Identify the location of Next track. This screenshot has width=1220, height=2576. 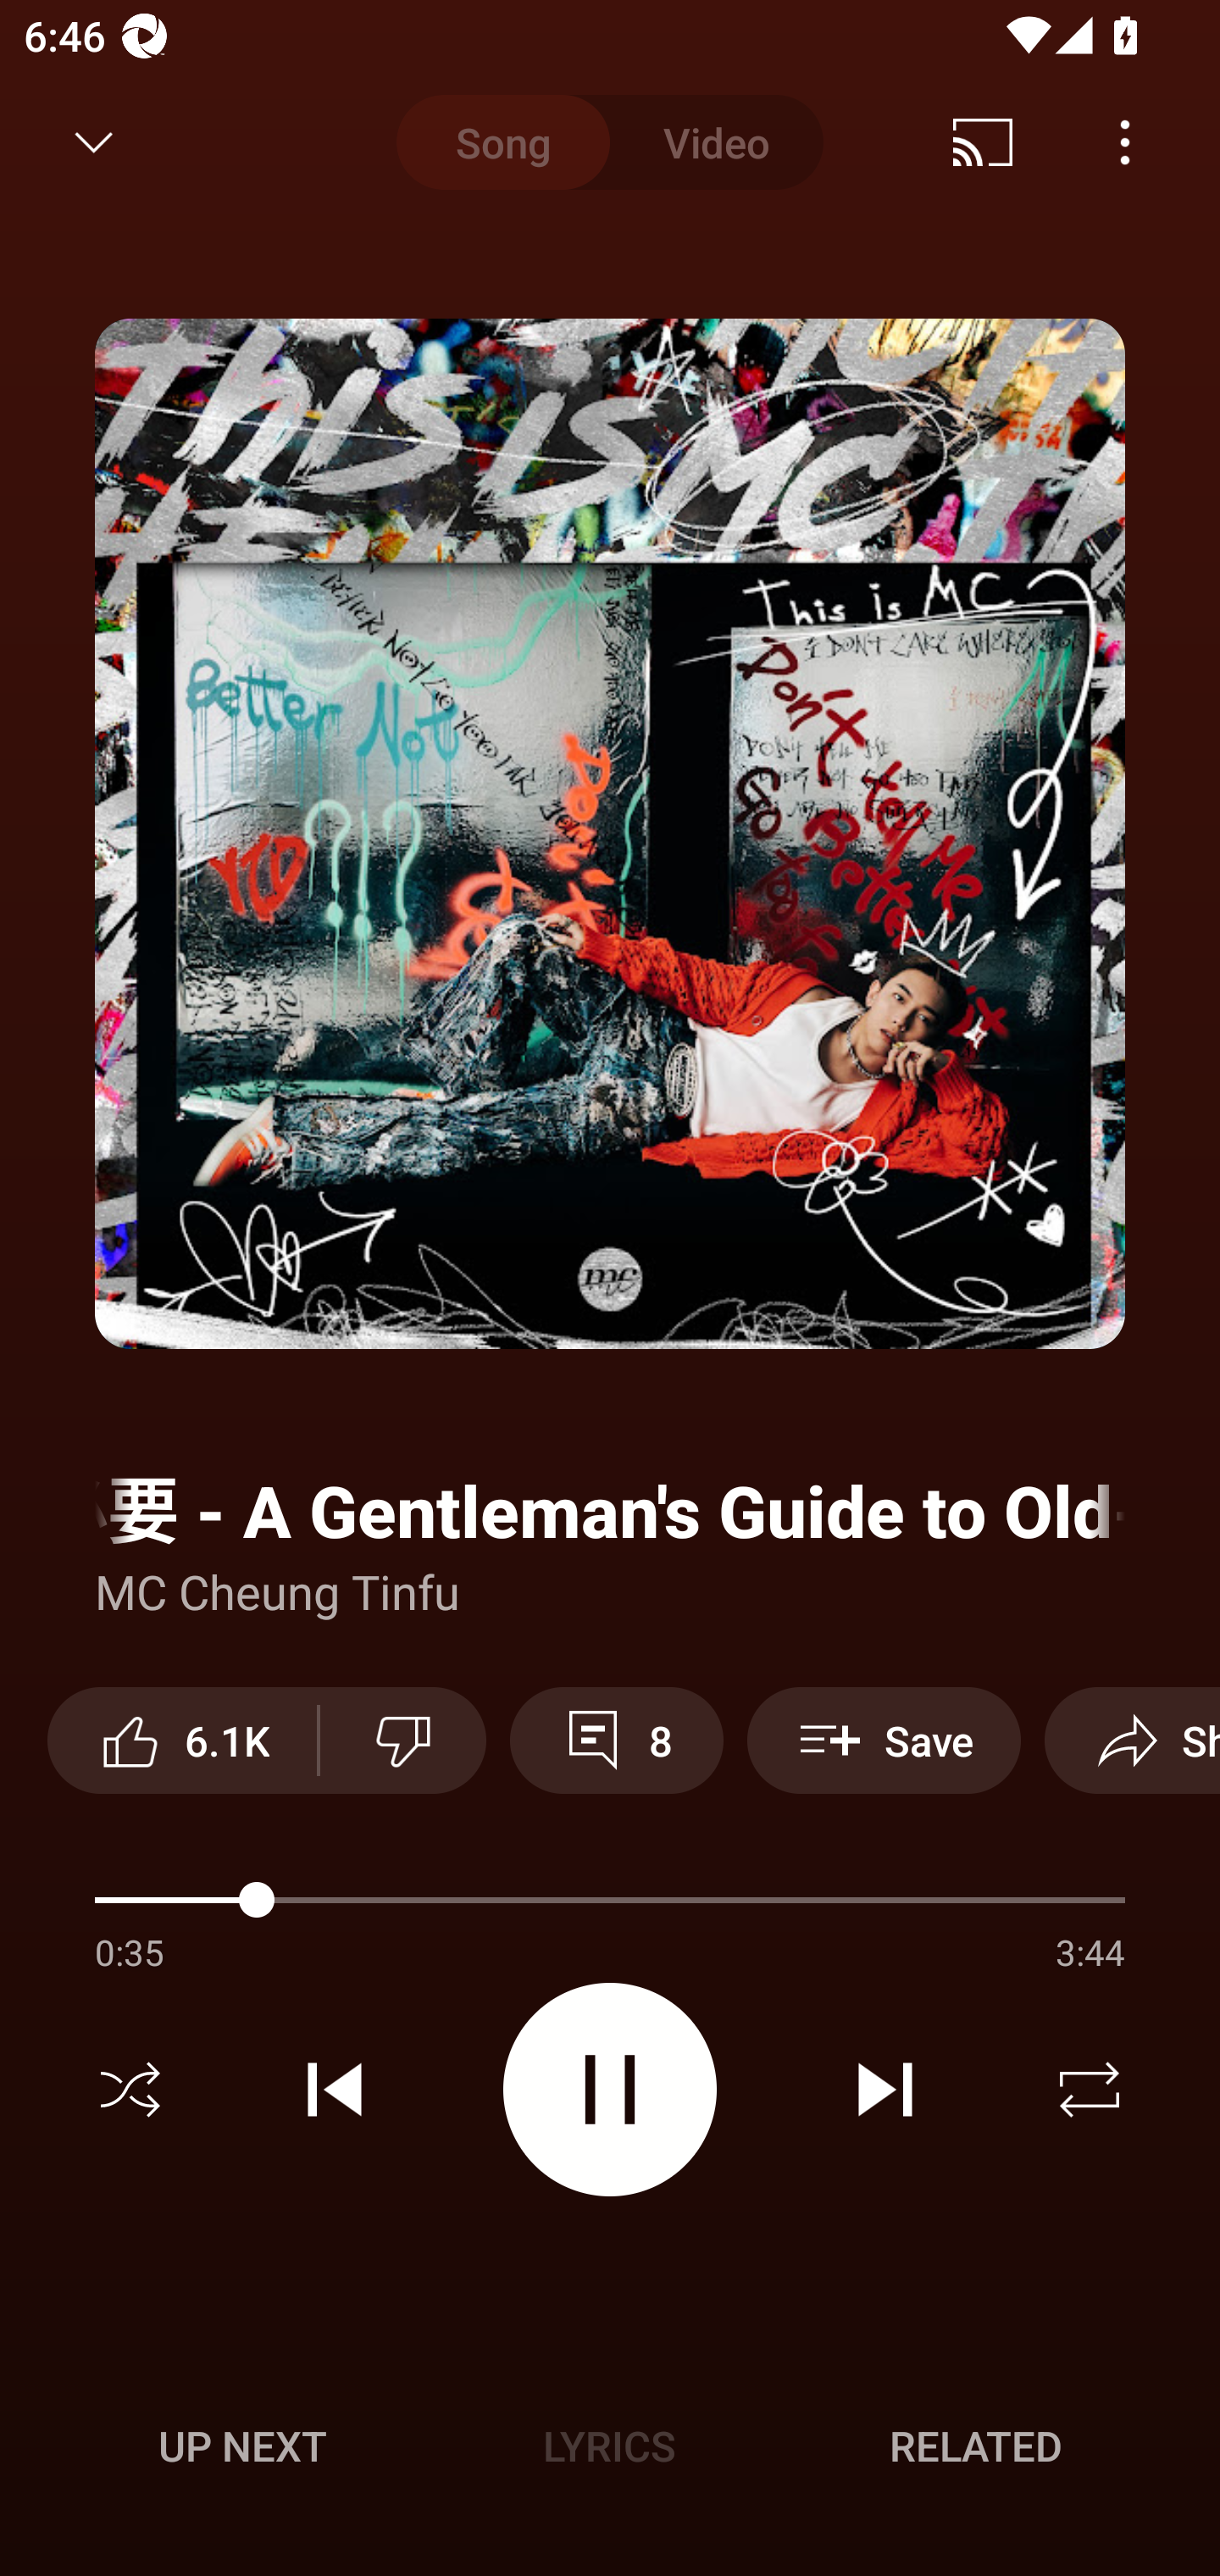
(884, 2090).